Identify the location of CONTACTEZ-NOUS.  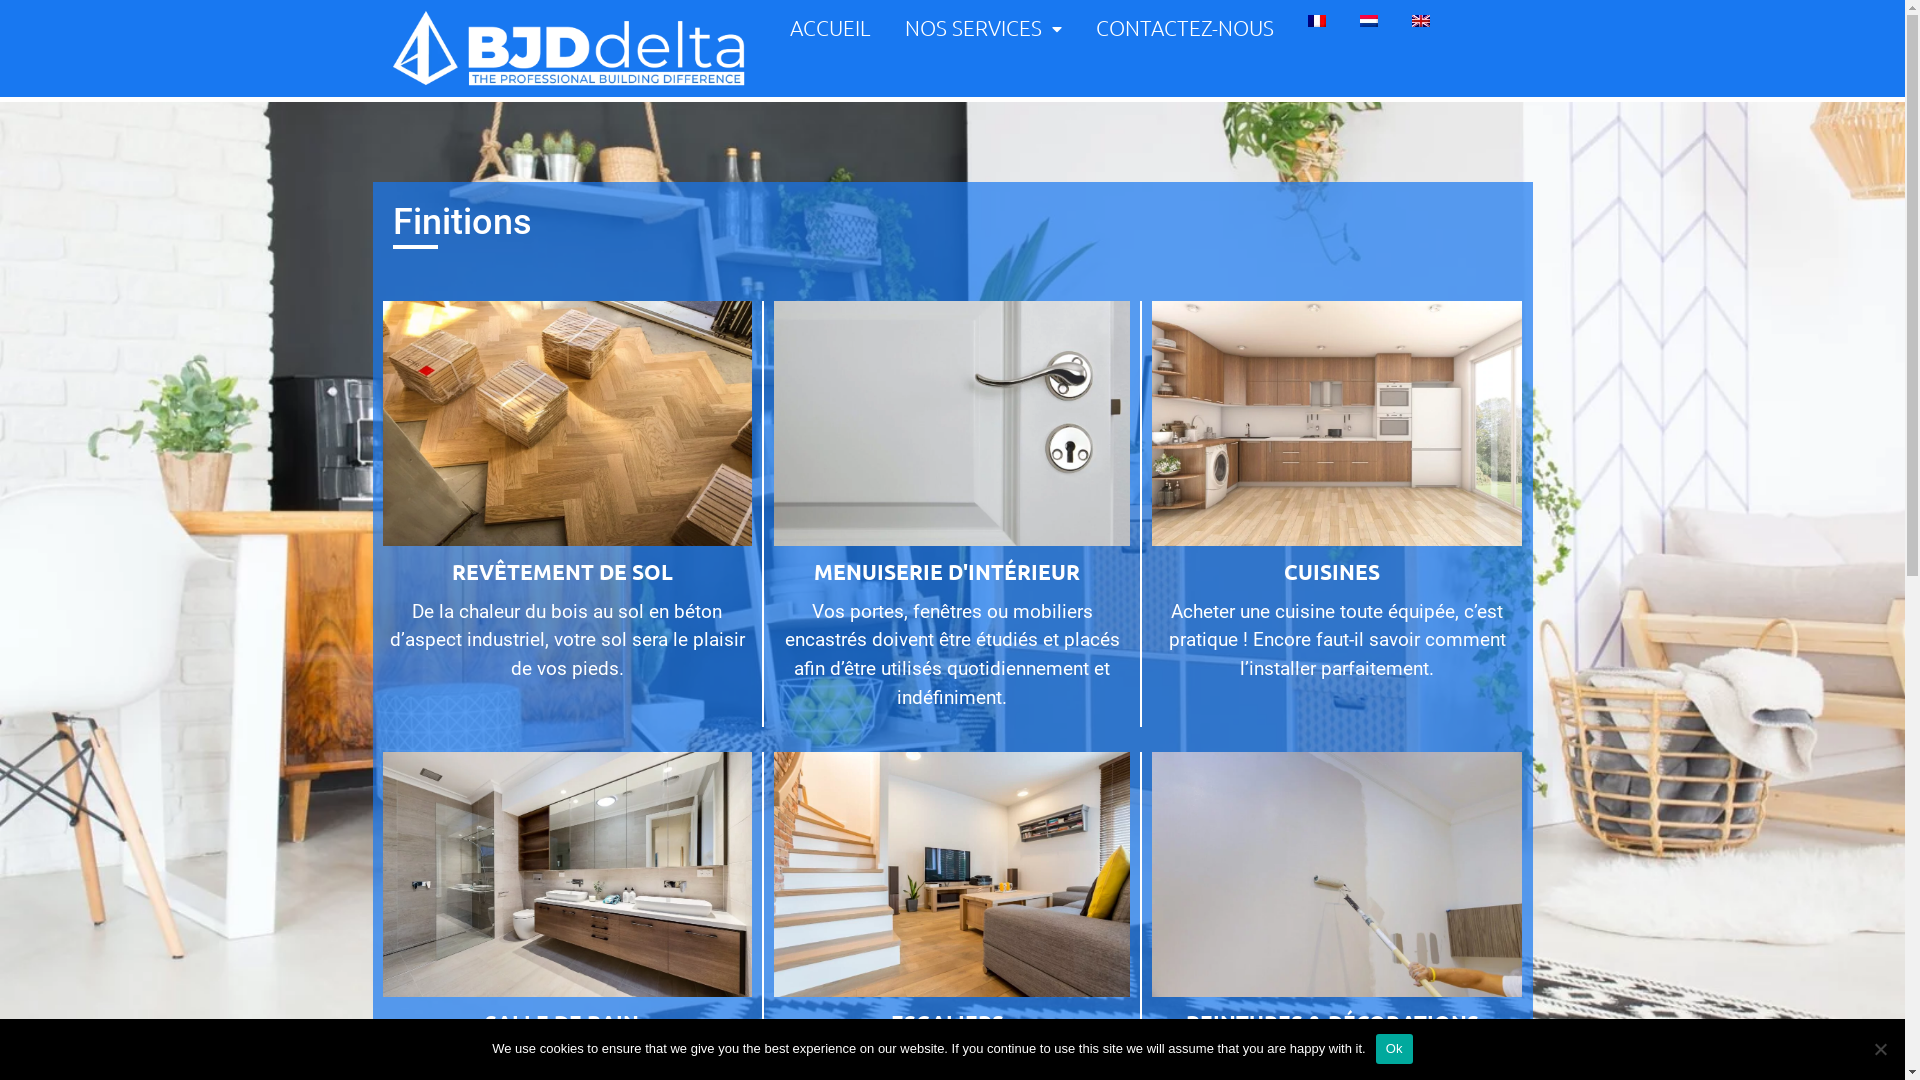
(1185, 28).